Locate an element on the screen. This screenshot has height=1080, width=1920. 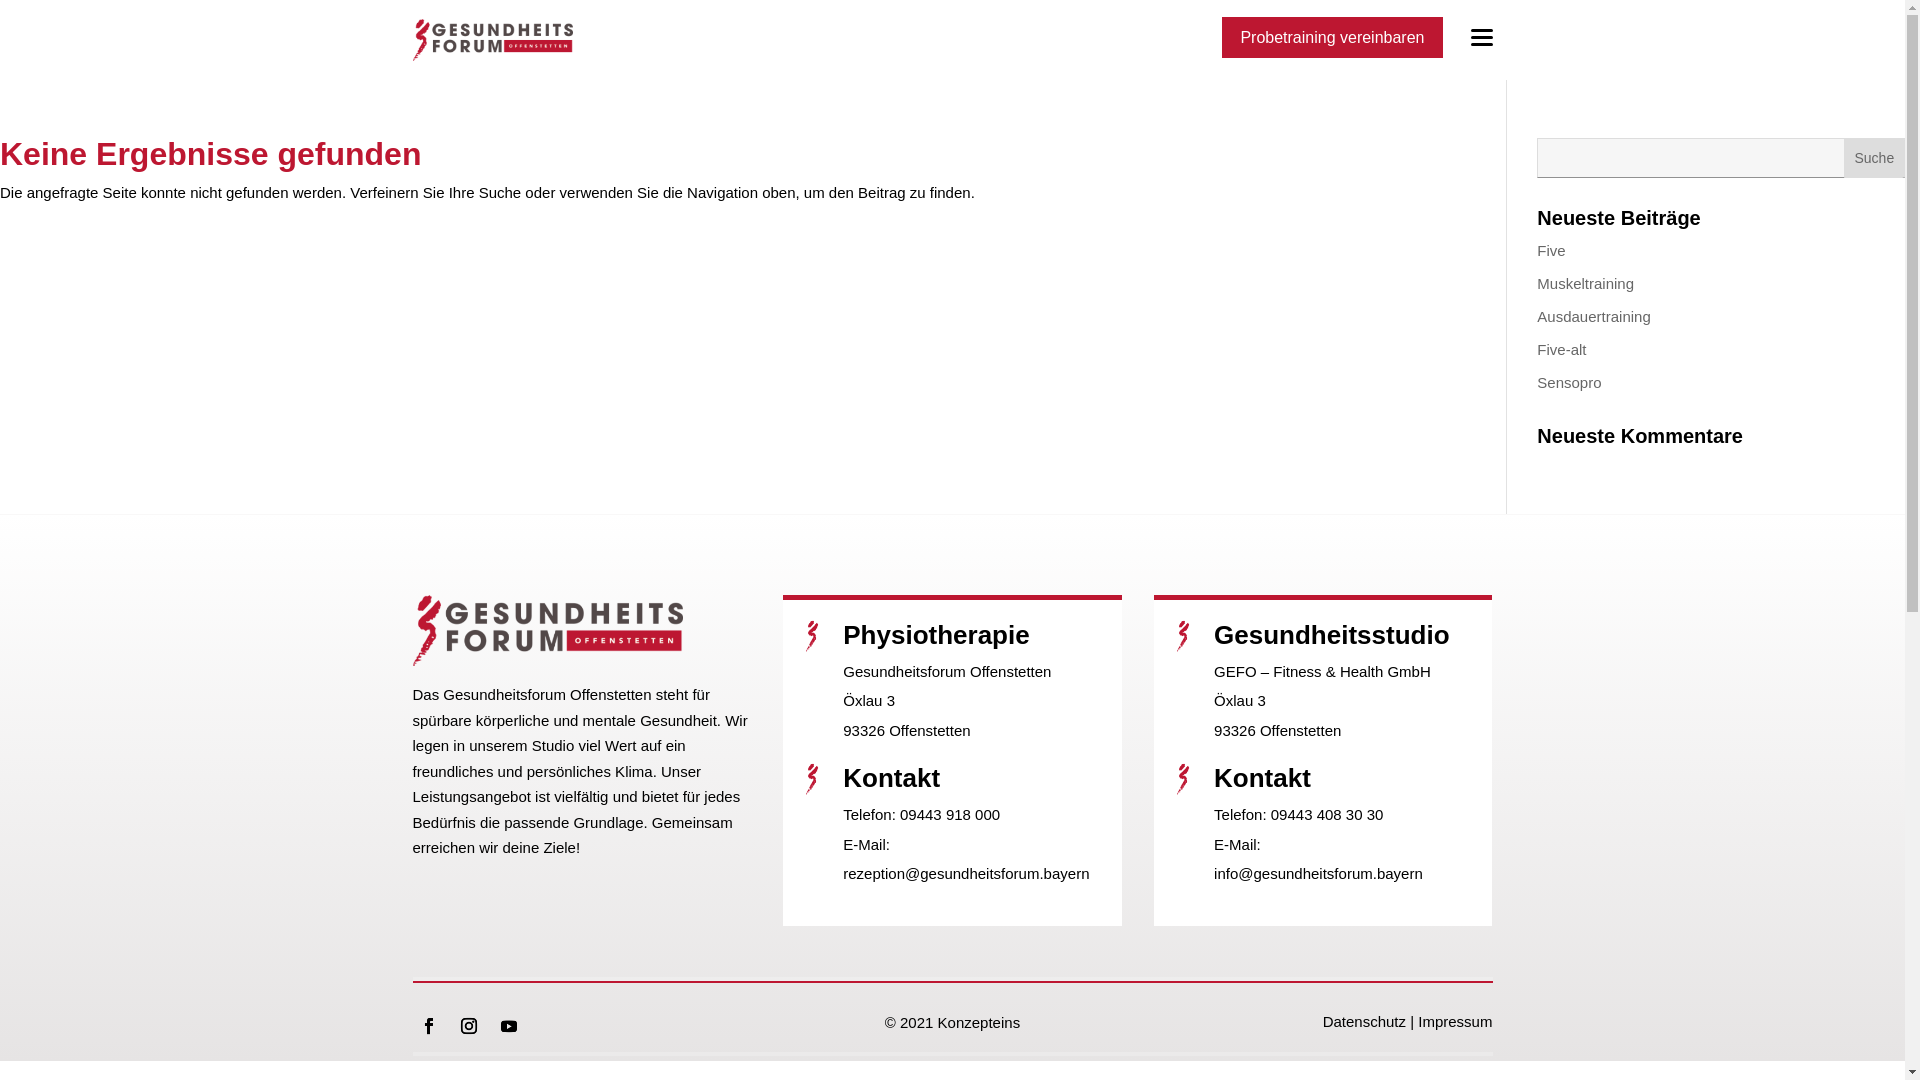
Impressum is located at coordinates (1455, 1022).